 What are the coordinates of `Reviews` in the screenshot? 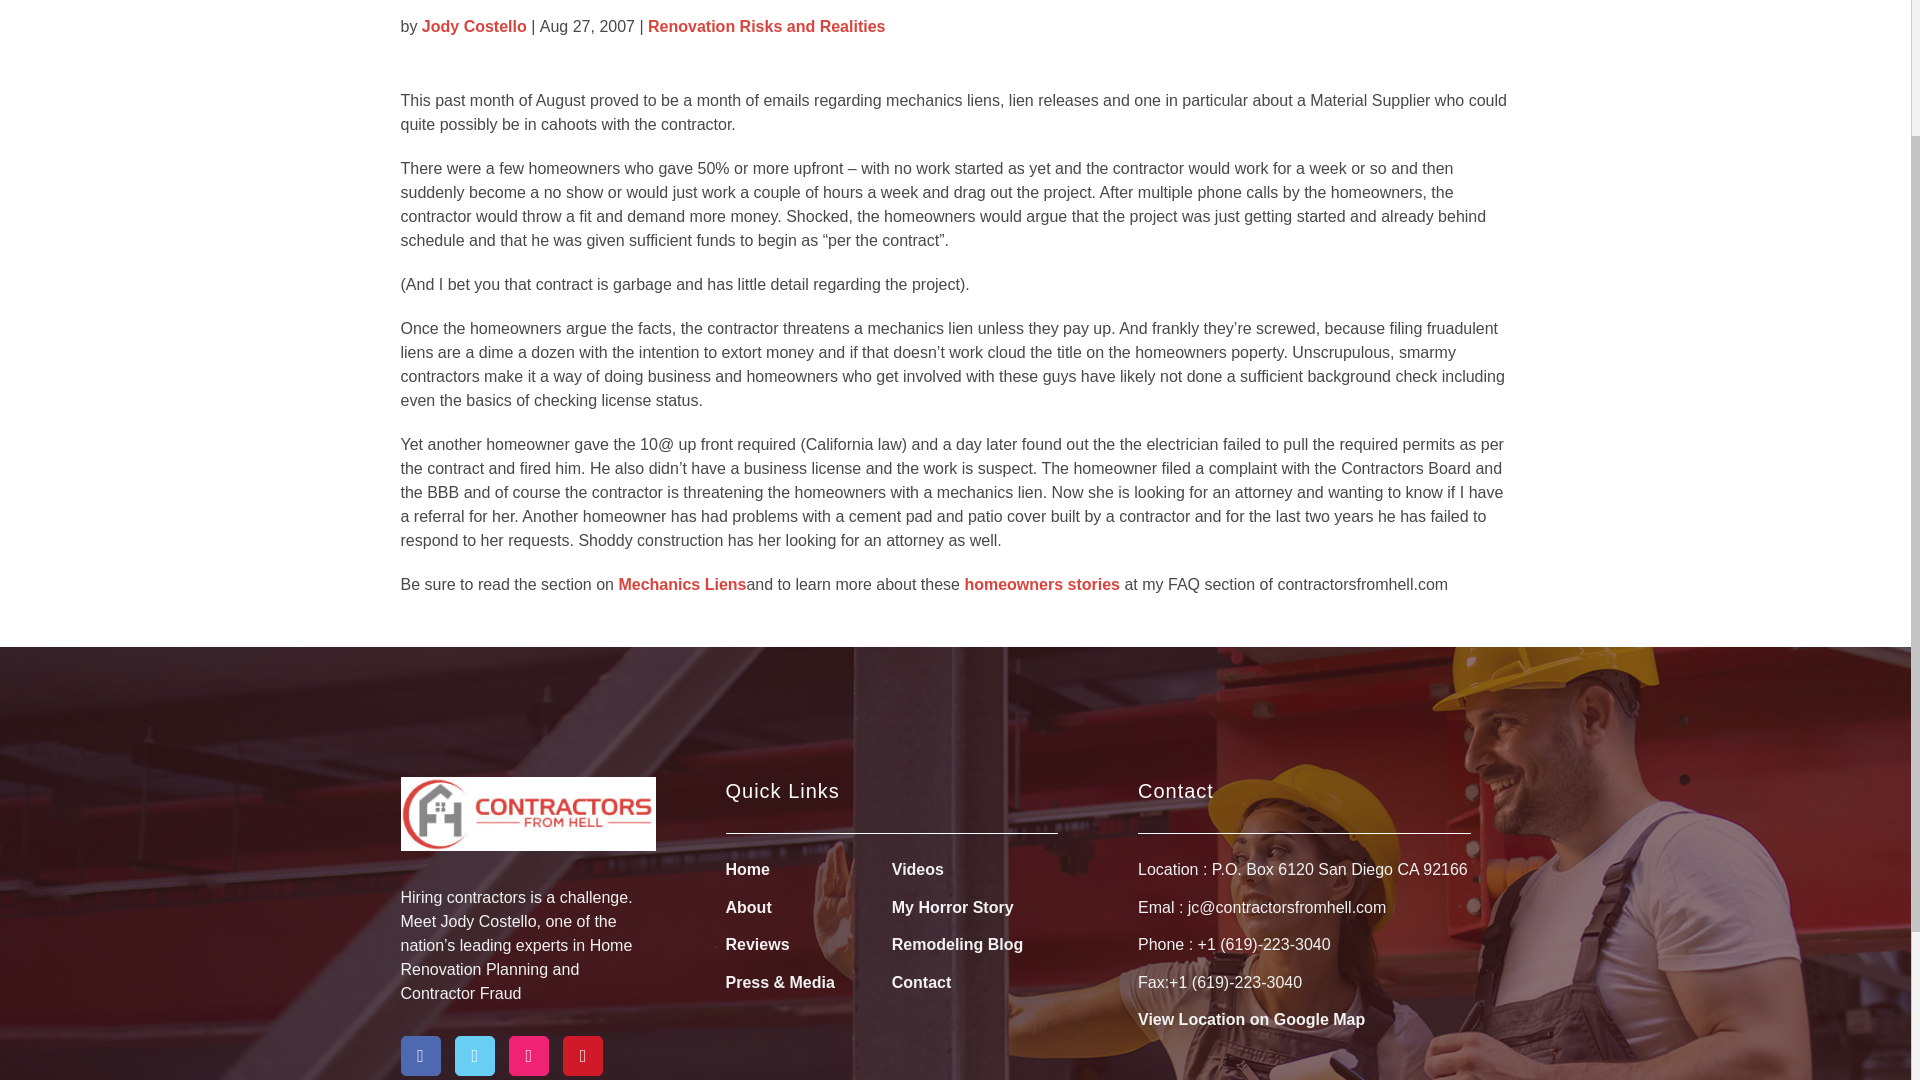 It's located at (757, 945).